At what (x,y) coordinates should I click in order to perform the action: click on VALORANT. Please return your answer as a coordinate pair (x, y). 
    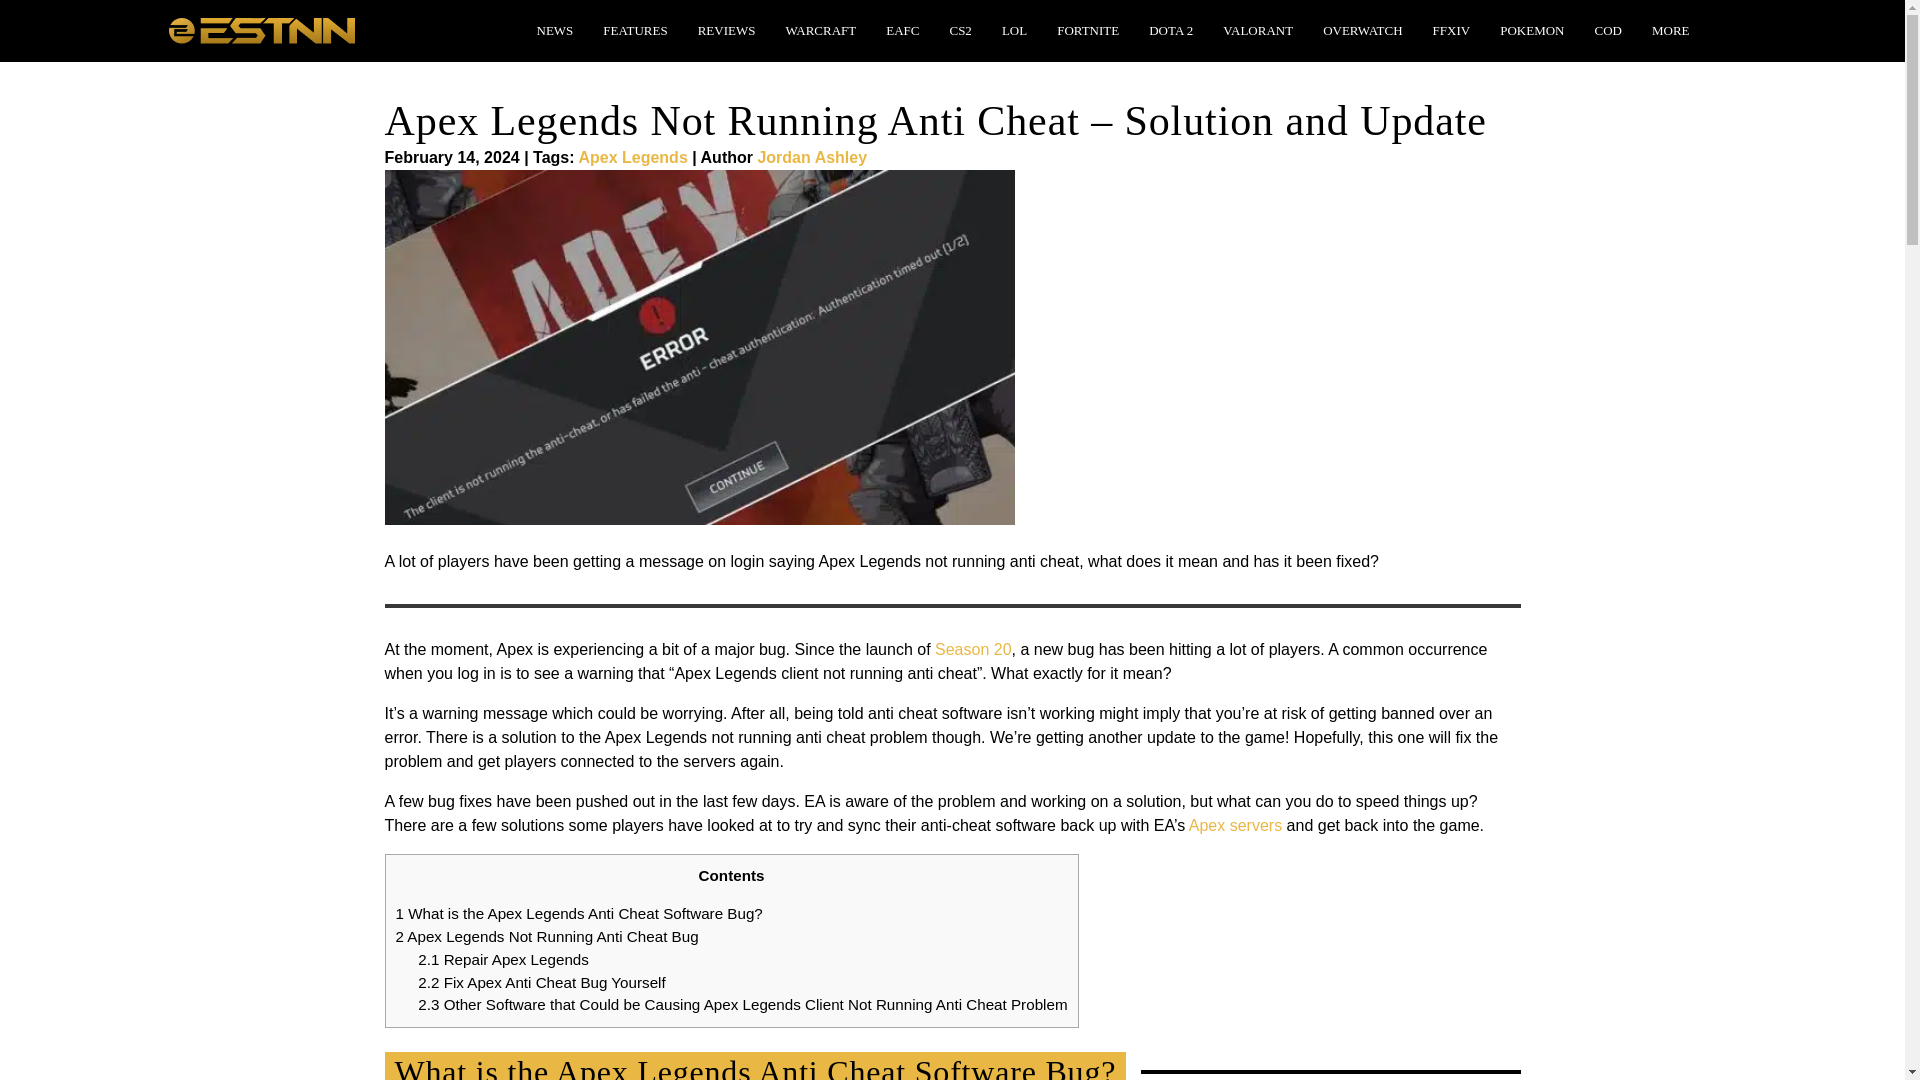
    Looking at the image, I should click on (1258, 30).